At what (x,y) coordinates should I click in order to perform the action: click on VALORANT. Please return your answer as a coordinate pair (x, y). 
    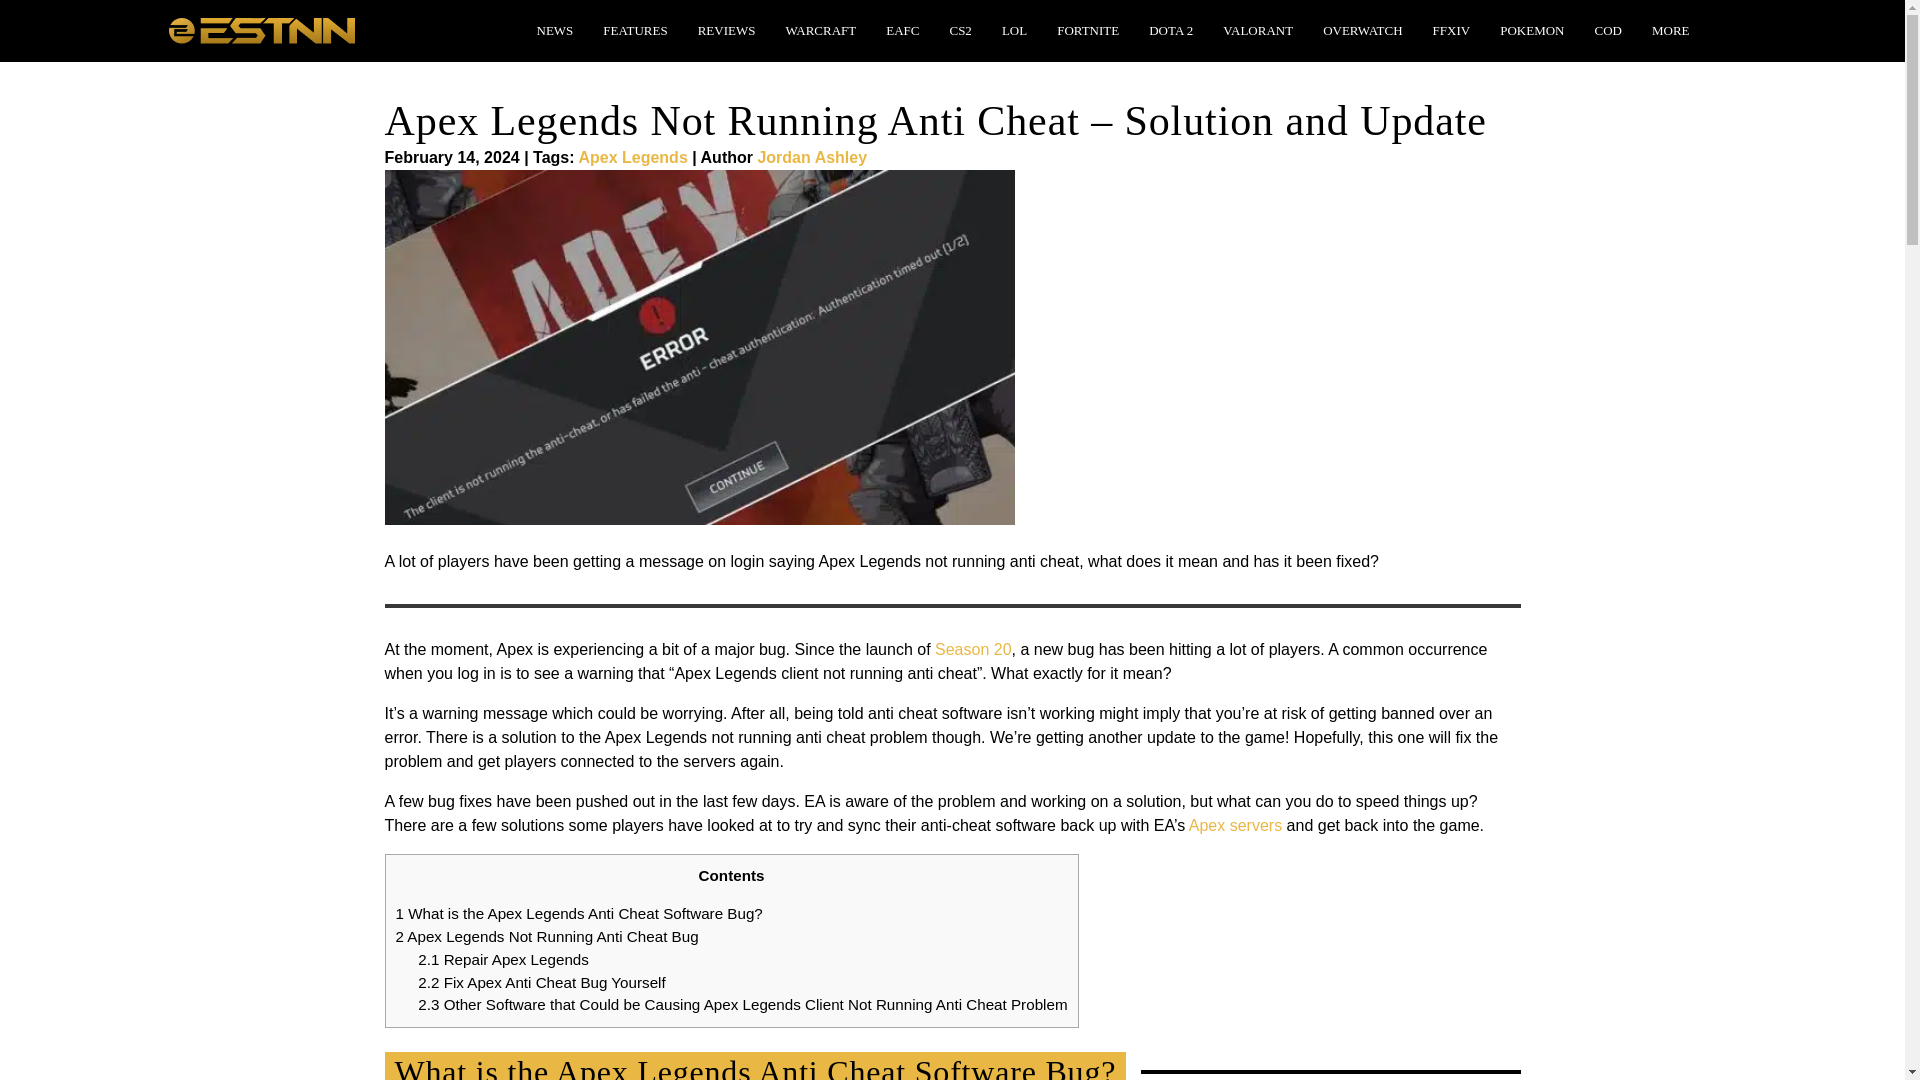
    Looking at the image, I should click on (1258, 30).